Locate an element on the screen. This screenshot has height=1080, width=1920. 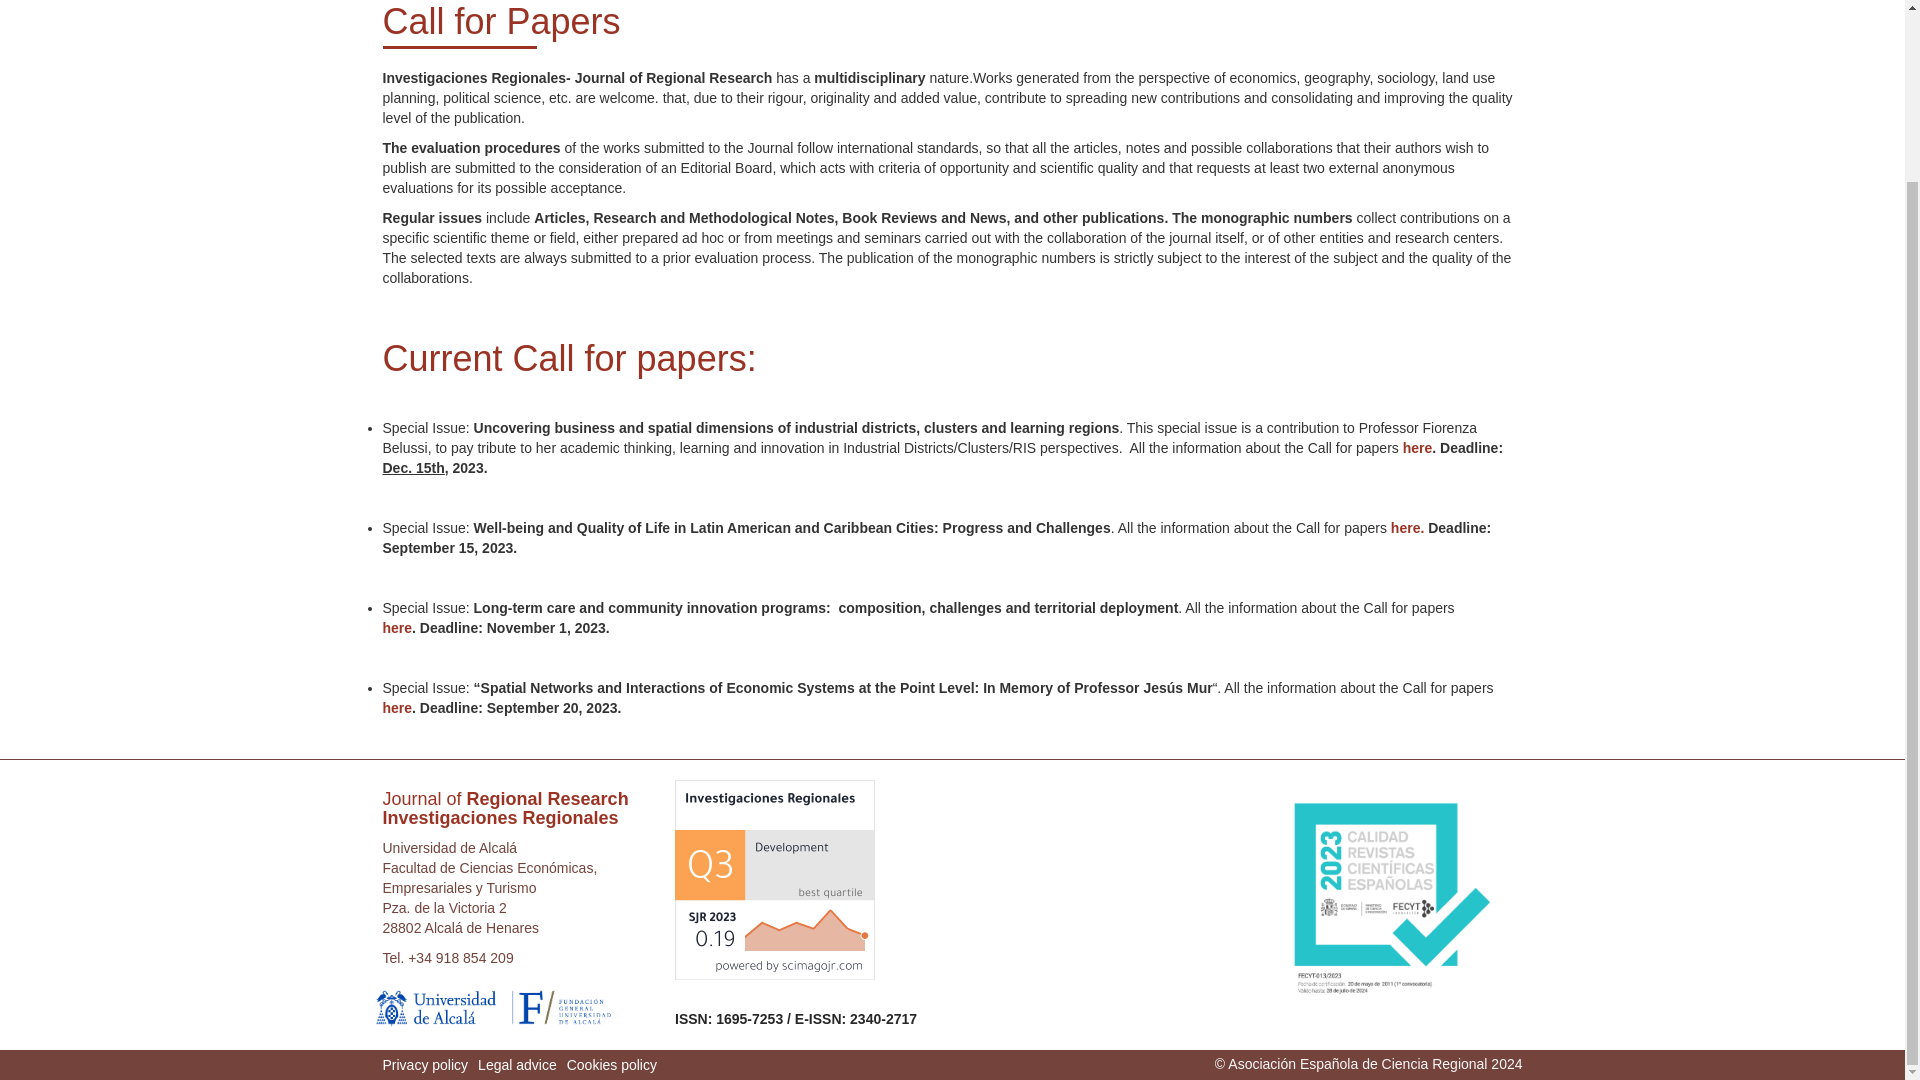
here is located at coordinates (397, 628).